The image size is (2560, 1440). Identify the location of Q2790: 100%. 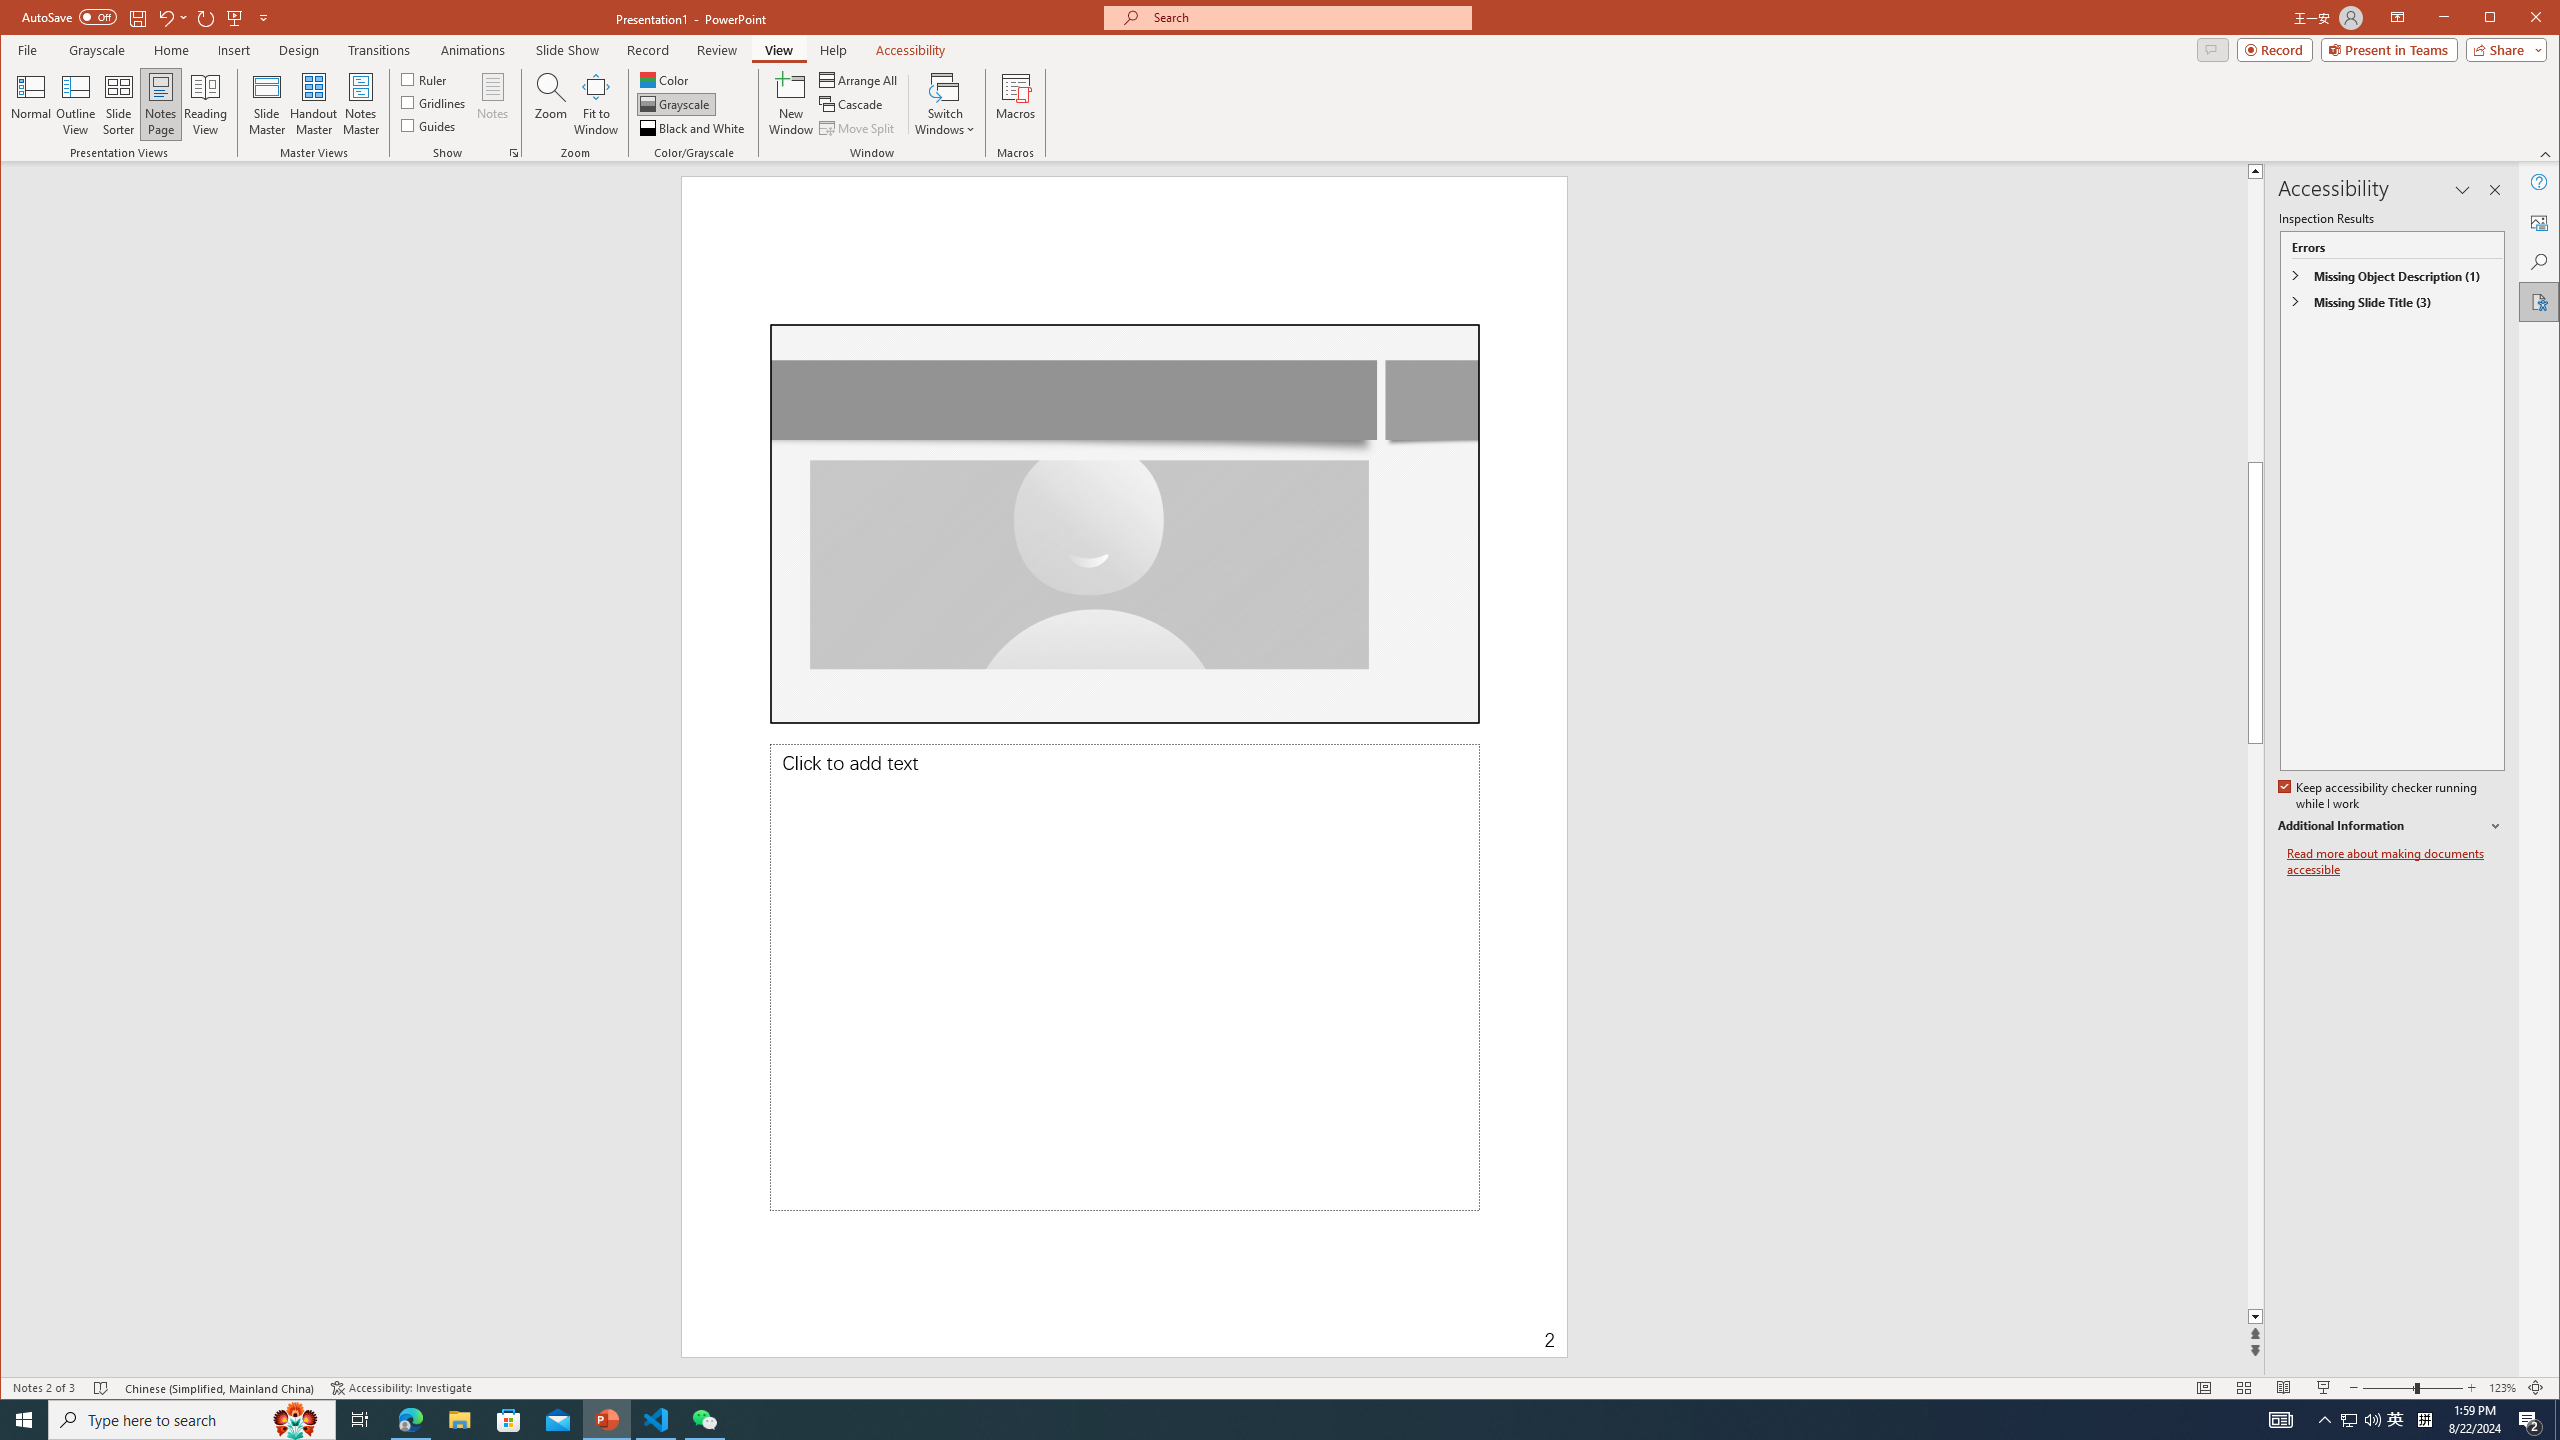
(2372, 1420).